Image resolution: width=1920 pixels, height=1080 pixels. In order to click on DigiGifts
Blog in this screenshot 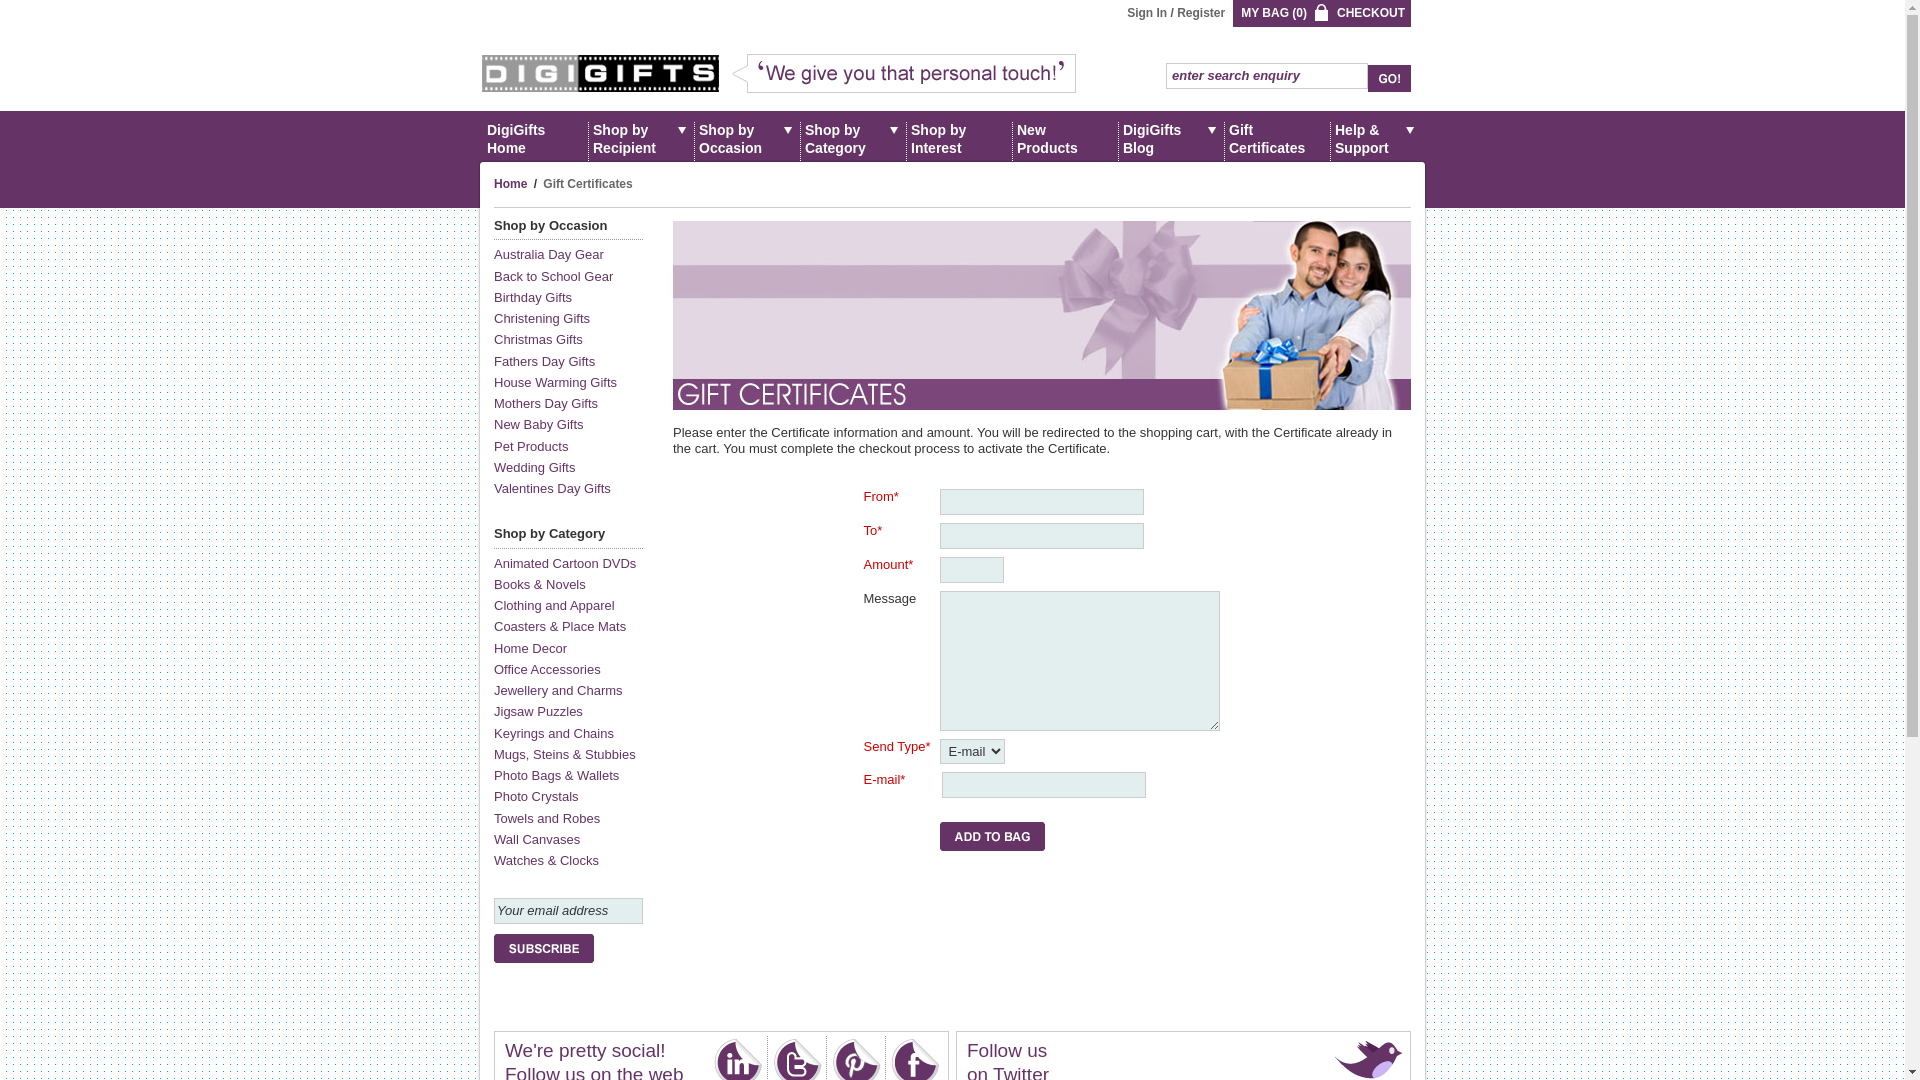, I will do `click(1172, 136)`.